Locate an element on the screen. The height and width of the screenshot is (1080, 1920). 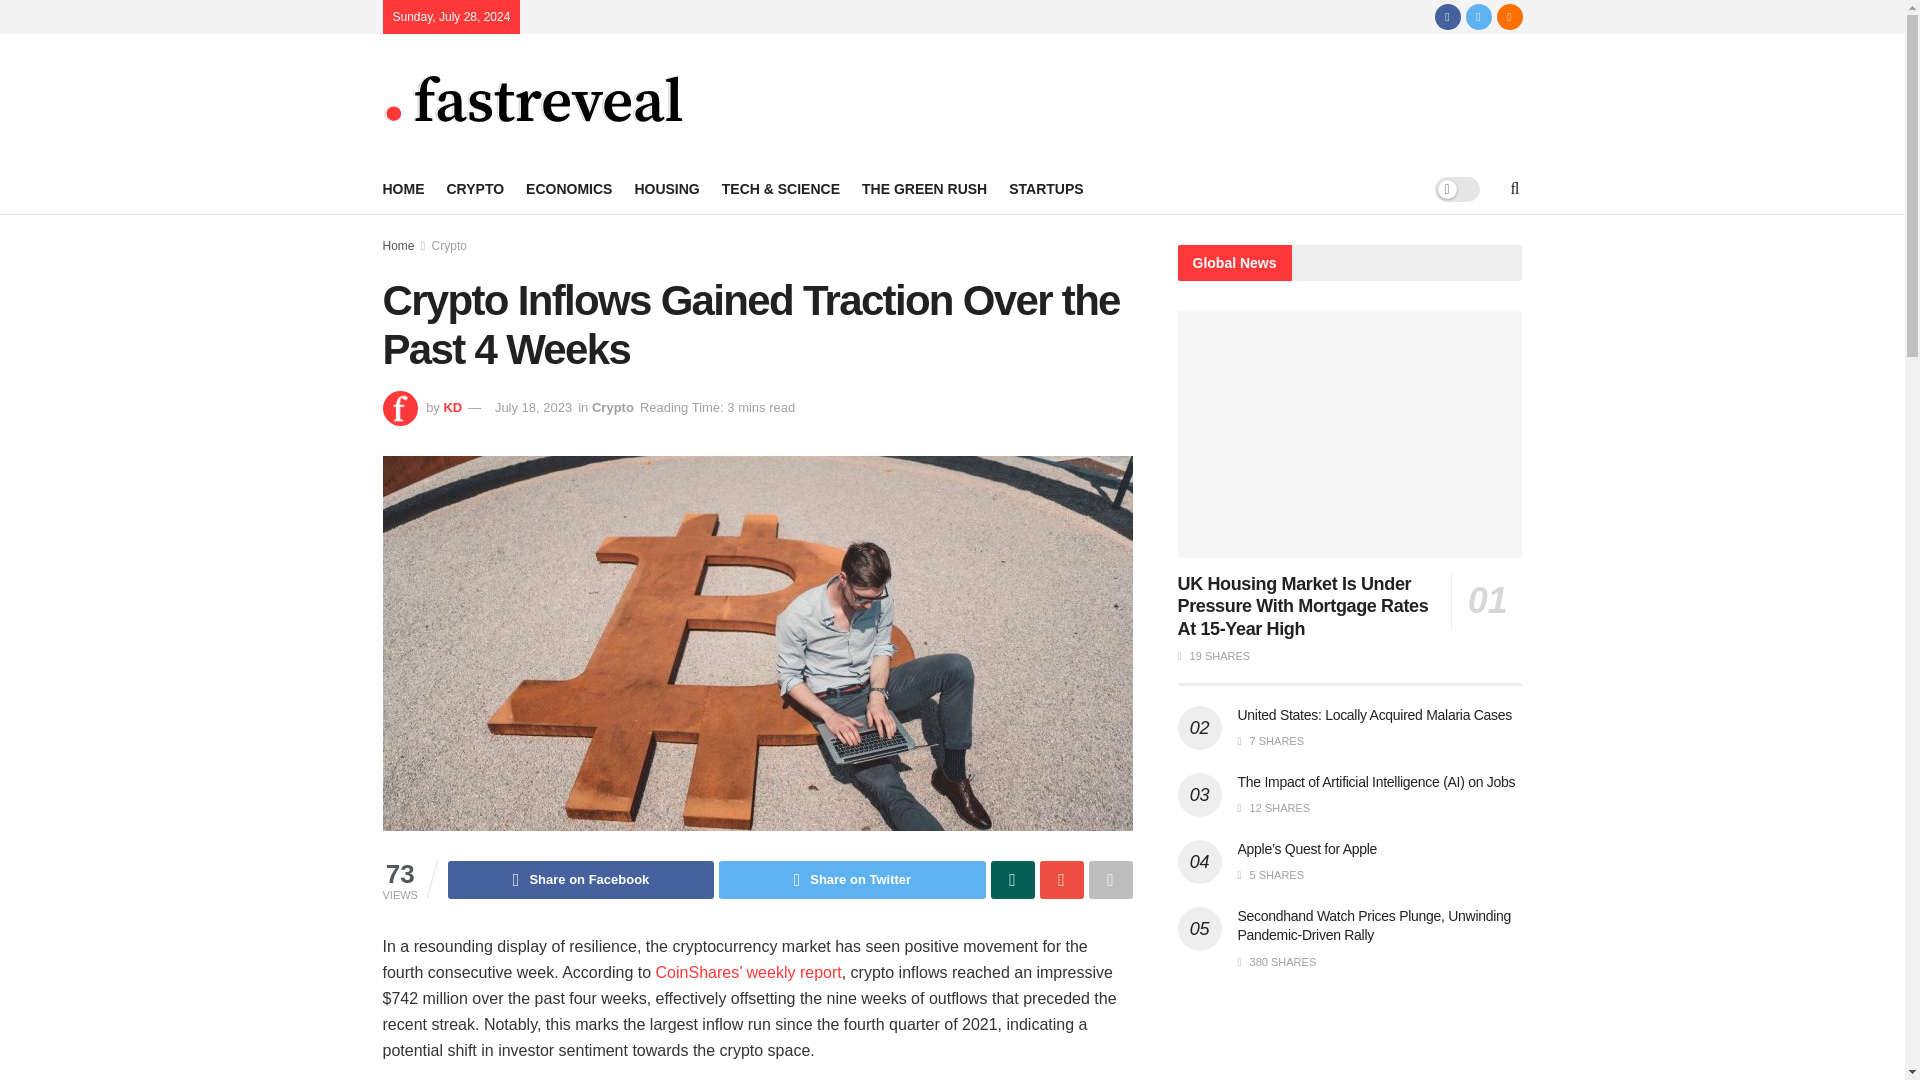
Crypto is located at coordinates (449, 245).